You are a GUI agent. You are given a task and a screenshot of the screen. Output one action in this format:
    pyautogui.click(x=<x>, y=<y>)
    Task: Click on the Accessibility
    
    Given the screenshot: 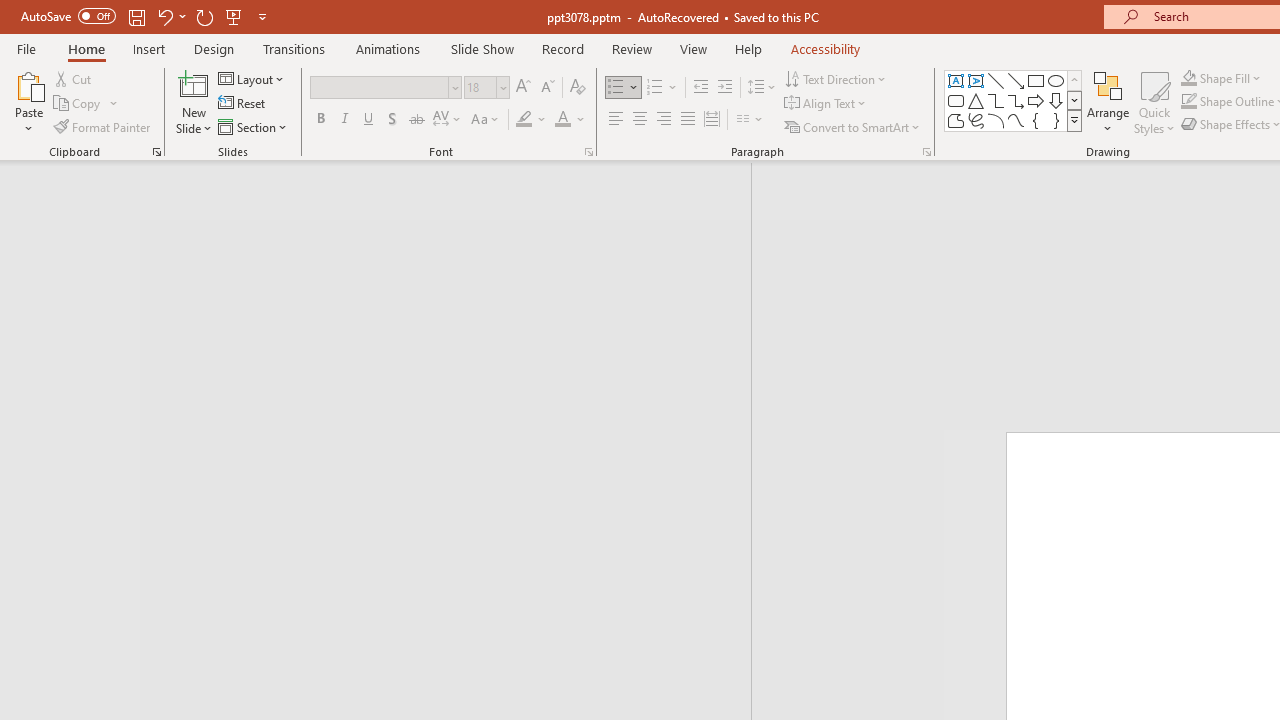 What is the action you would take?
    pyautogui.click(x=826, y=48)
    